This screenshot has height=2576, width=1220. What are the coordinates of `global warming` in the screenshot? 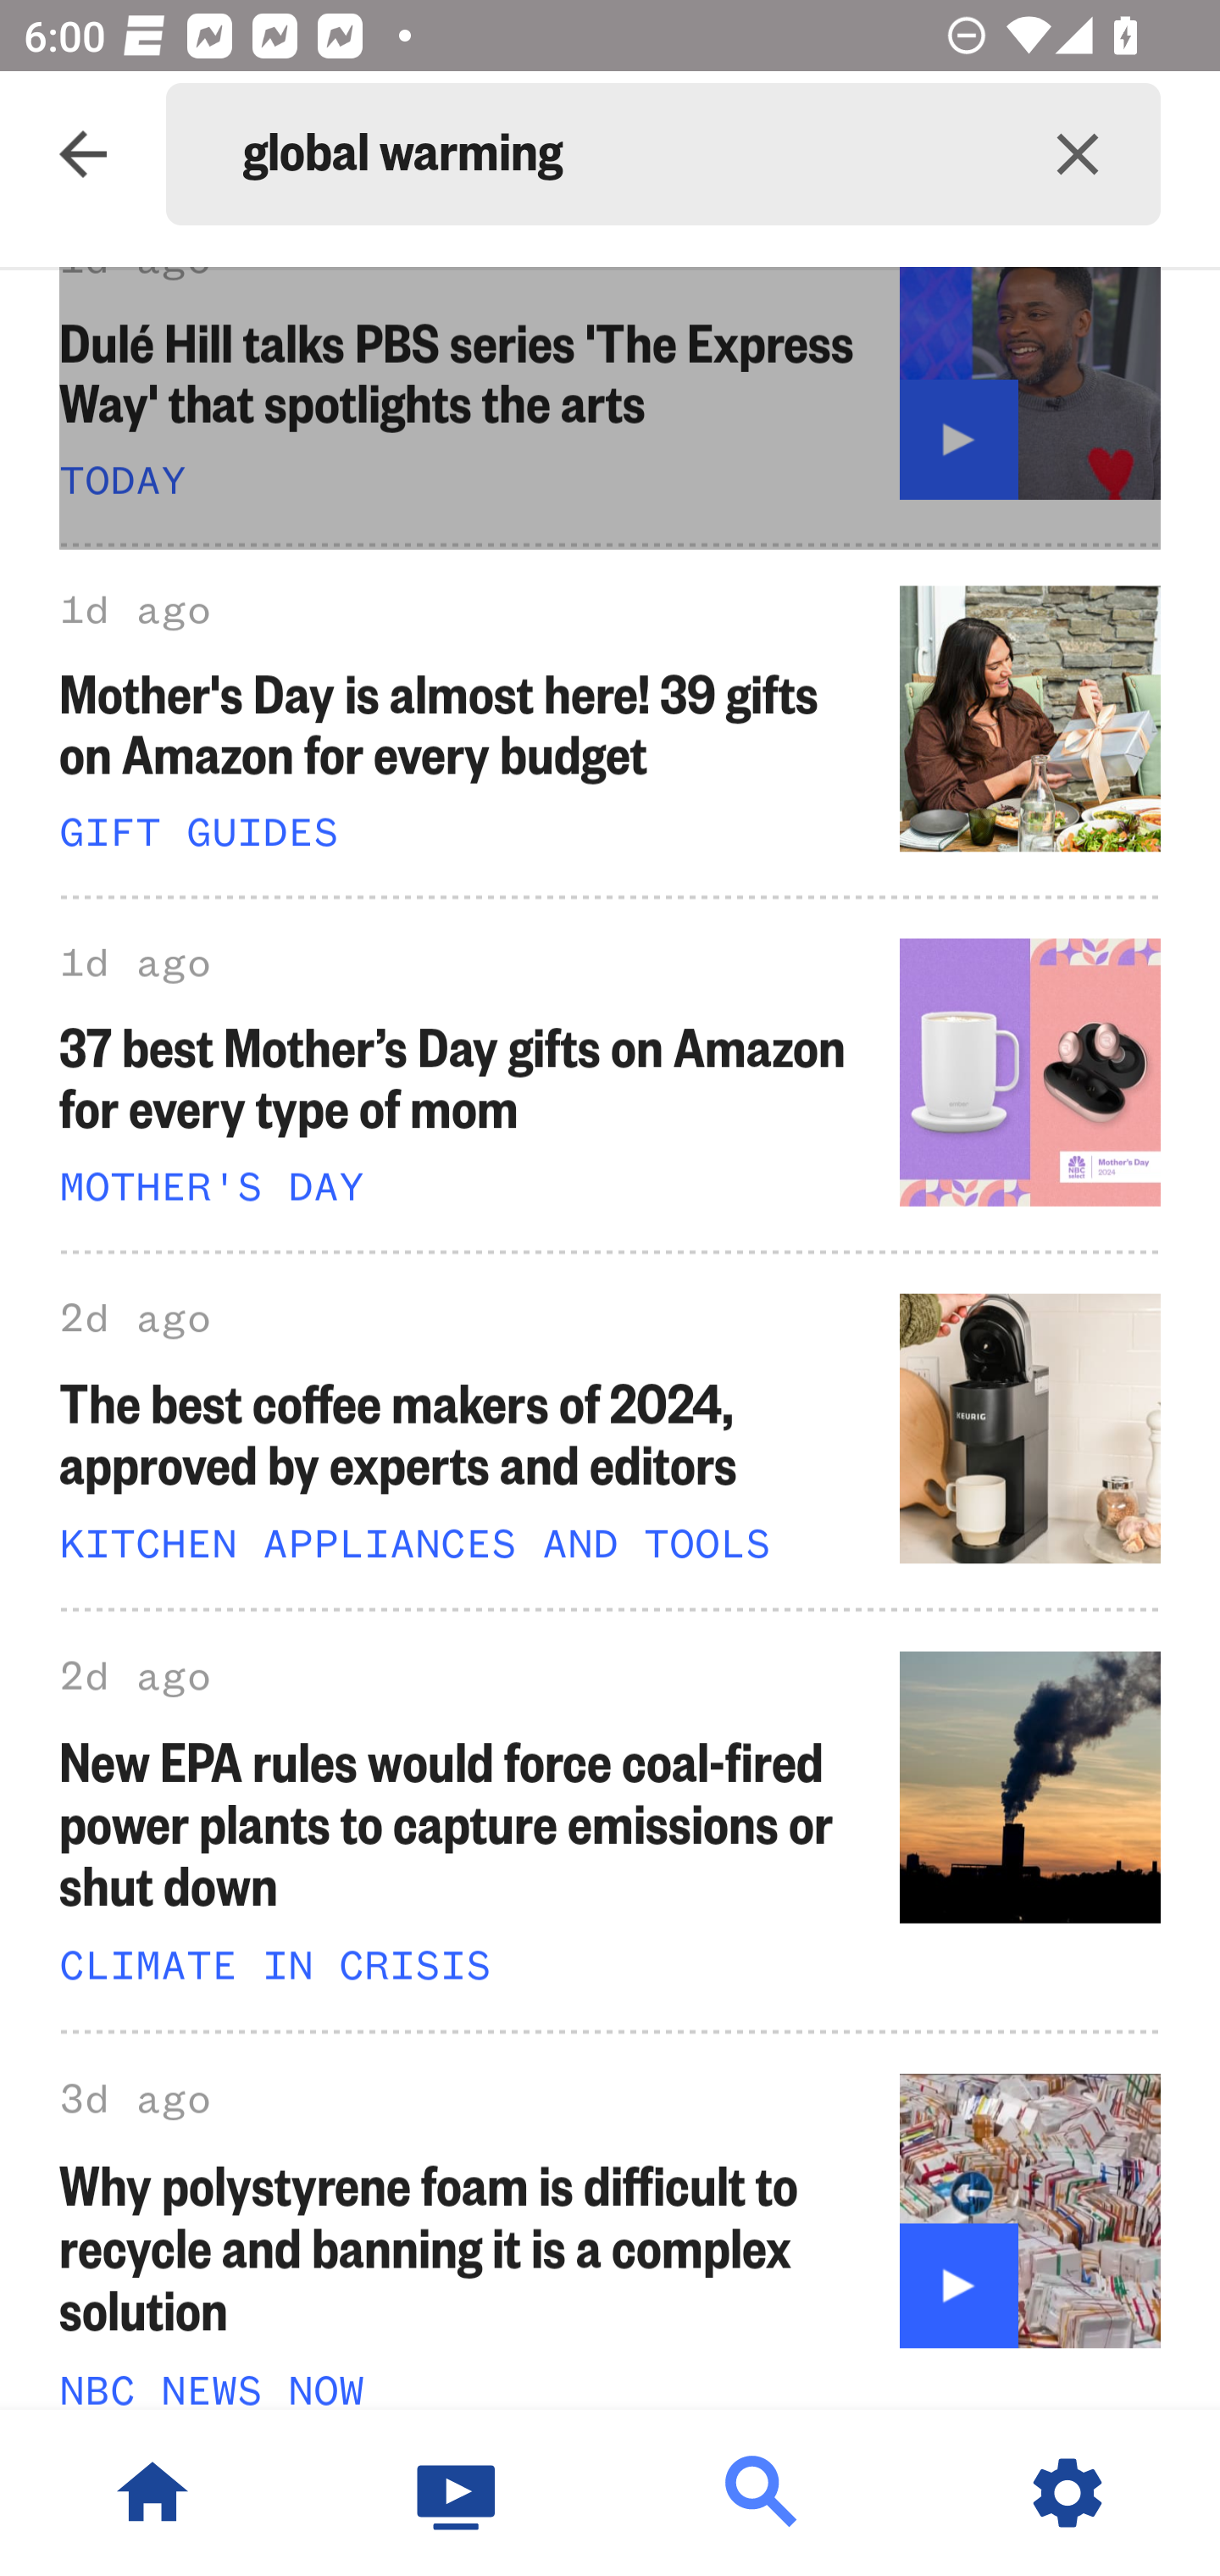 It's located at (618, 154).